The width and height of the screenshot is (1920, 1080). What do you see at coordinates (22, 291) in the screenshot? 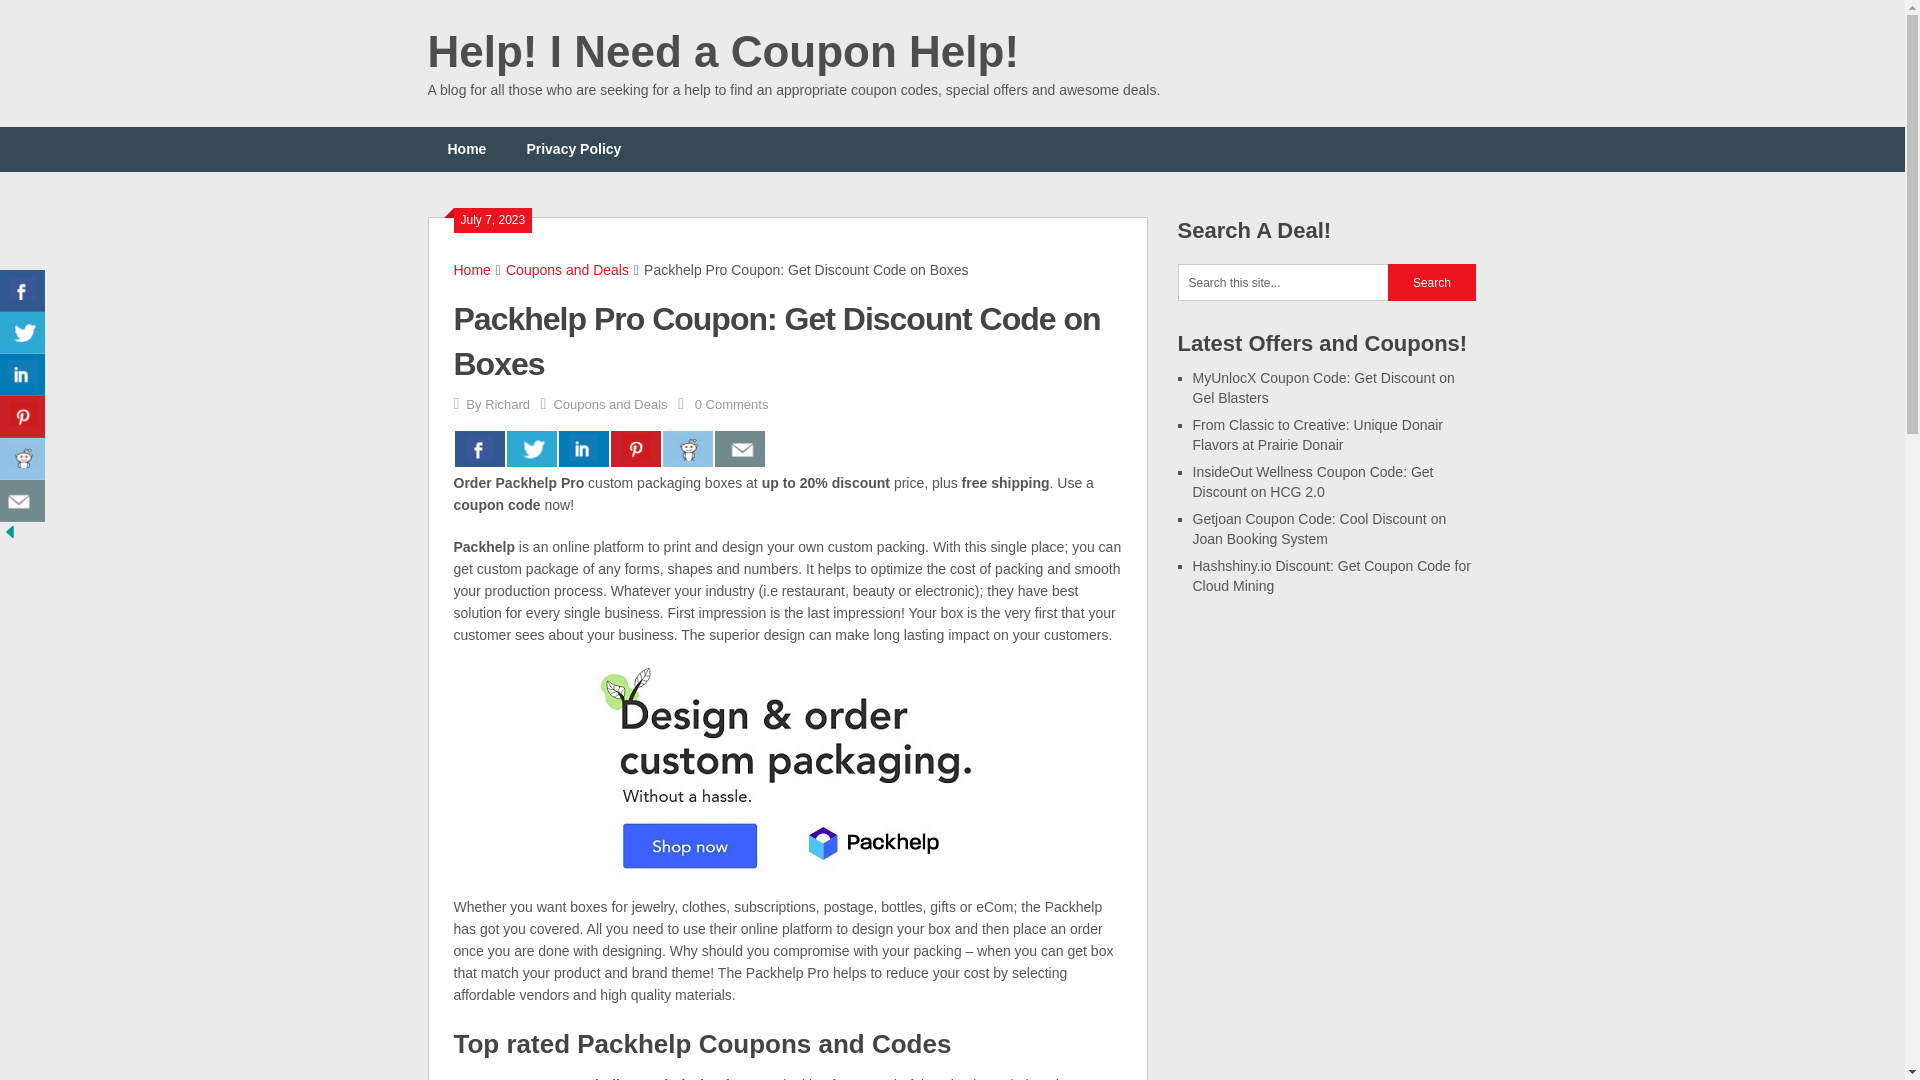
I see `Share On Facebook` at bounding box center [22, 291].